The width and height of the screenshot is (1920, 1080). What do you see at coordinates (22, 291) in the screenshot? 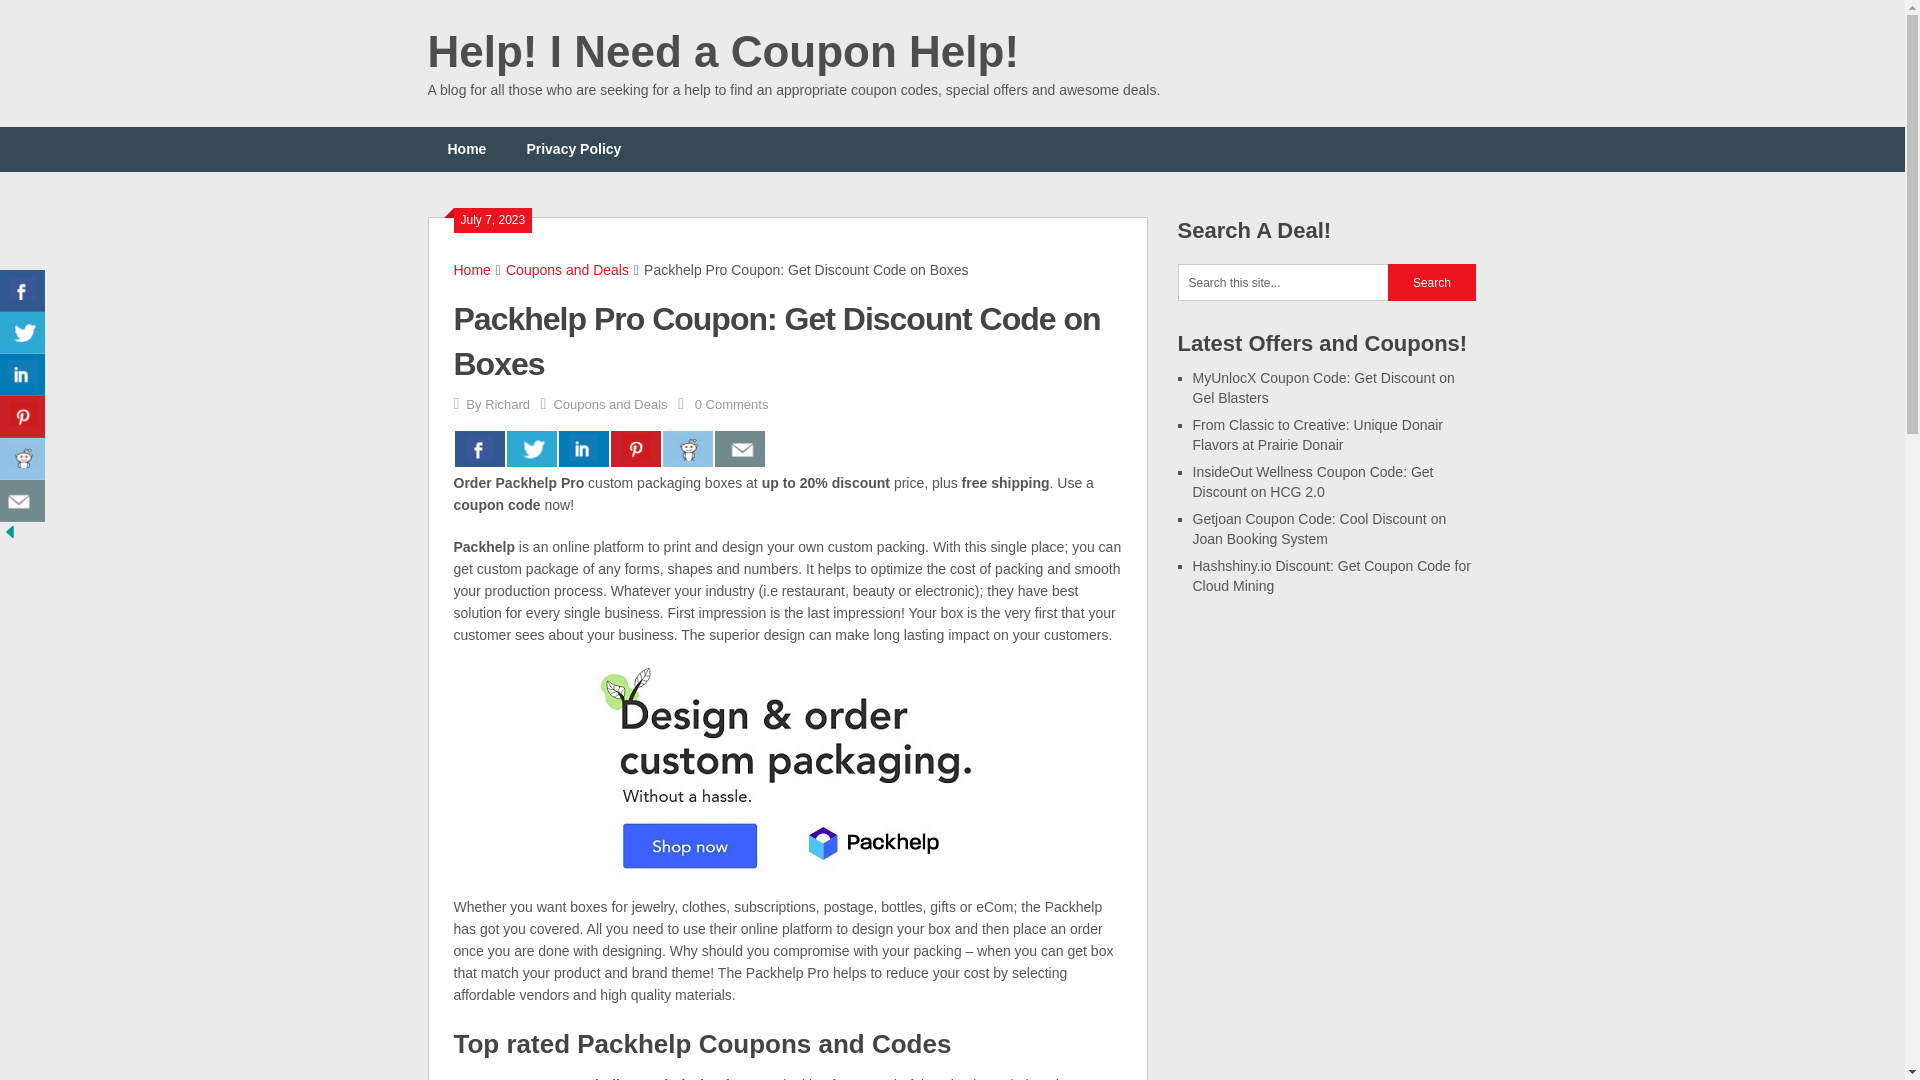
I see `Share On Facebook` at bounding box center [22, 291].